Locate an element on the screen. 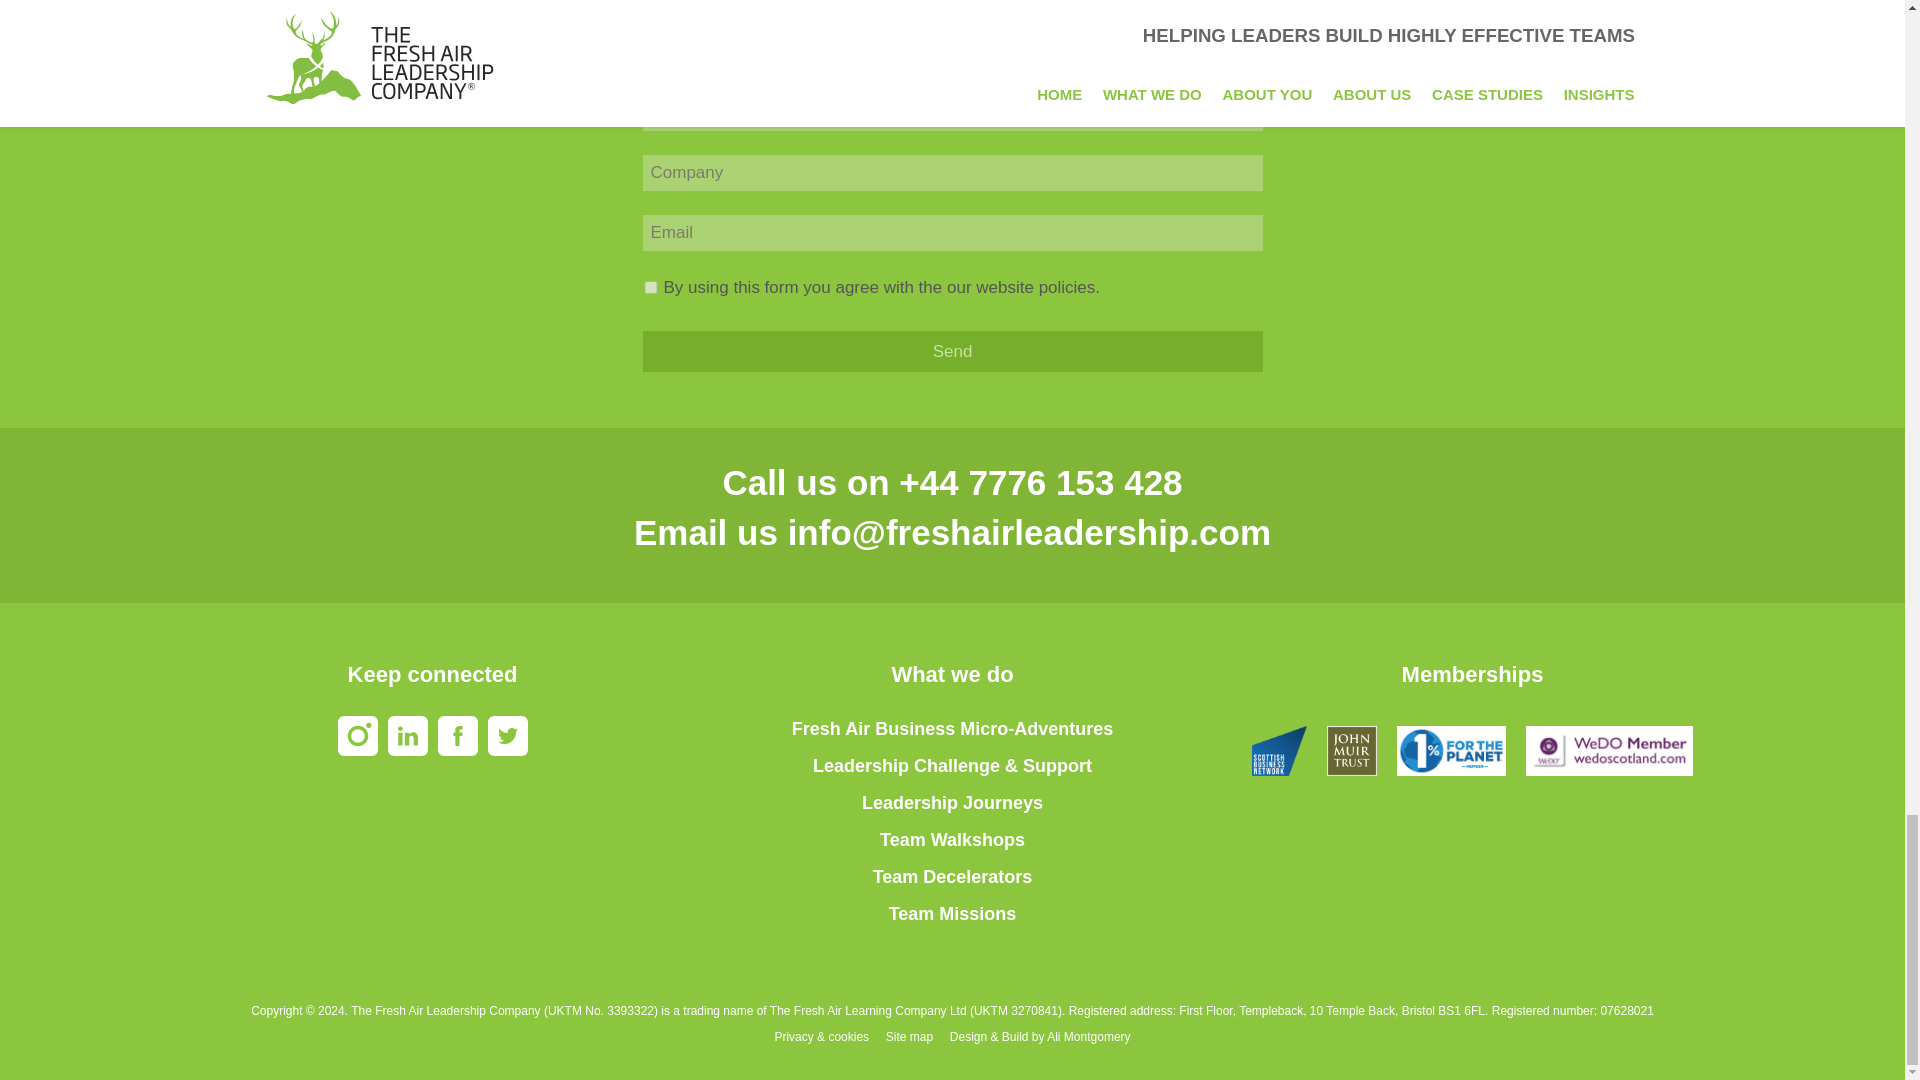 The image size is (1920, 1080). Our Newsletter is located at coordinates (650, 52).